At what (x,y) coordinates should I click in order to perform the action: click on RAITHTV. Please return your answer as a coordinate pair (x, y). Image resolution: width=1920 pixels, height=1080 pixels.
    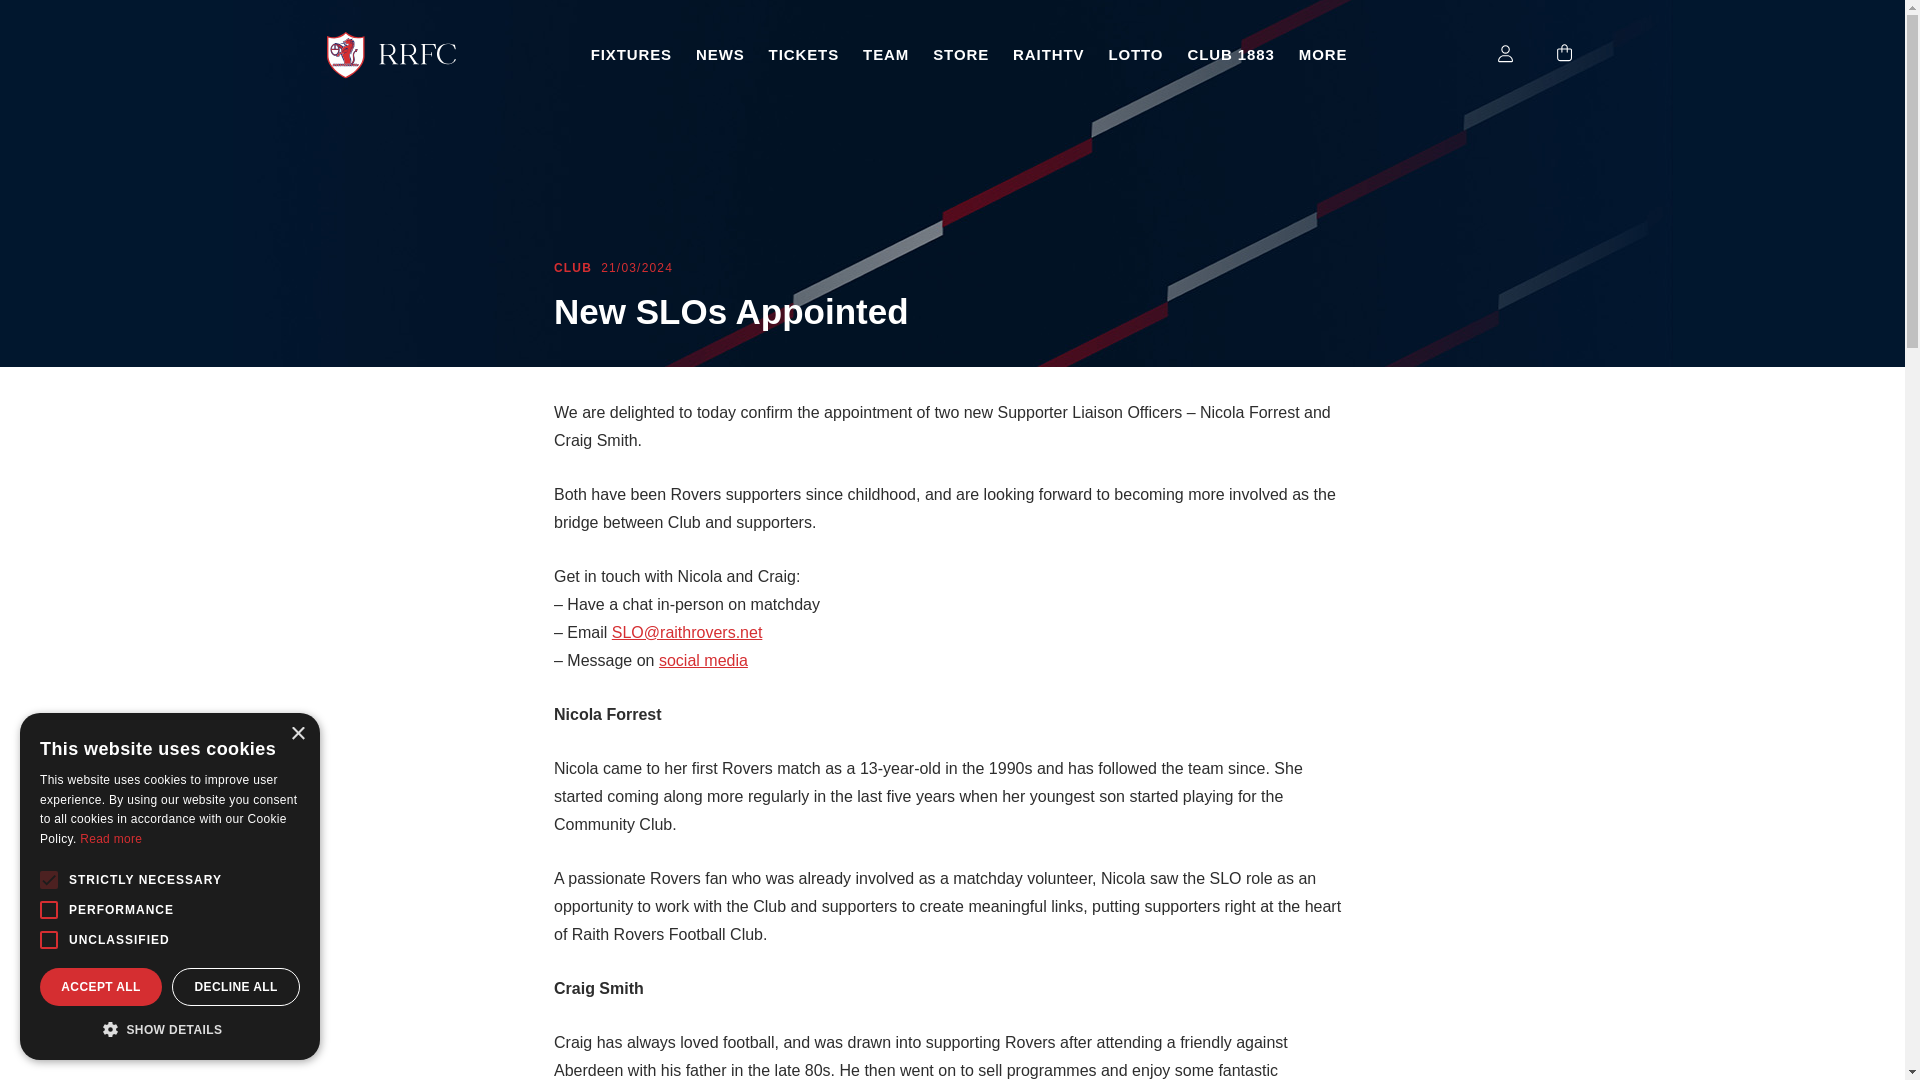
    Looking at the image, I should click on (1048, 56).